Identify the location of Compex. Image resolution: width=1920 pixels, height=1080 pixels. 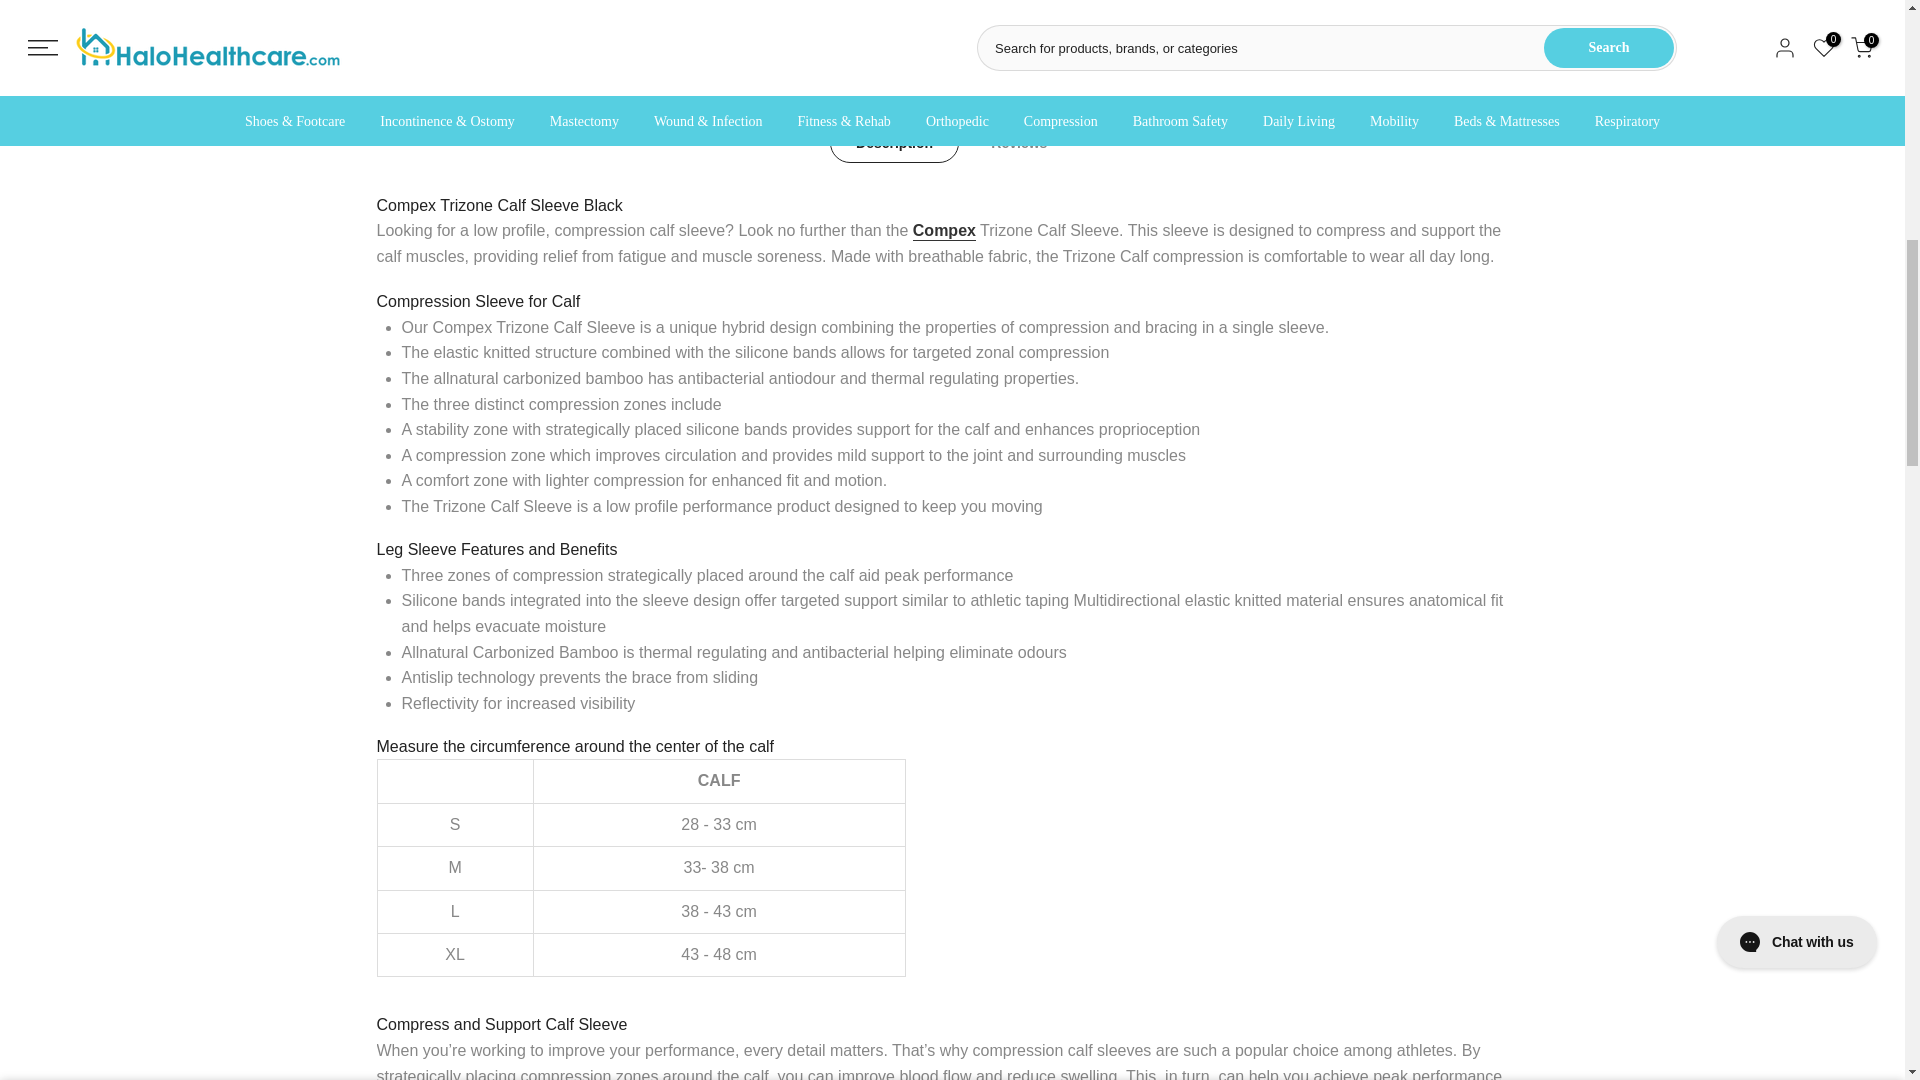
(944, 231).